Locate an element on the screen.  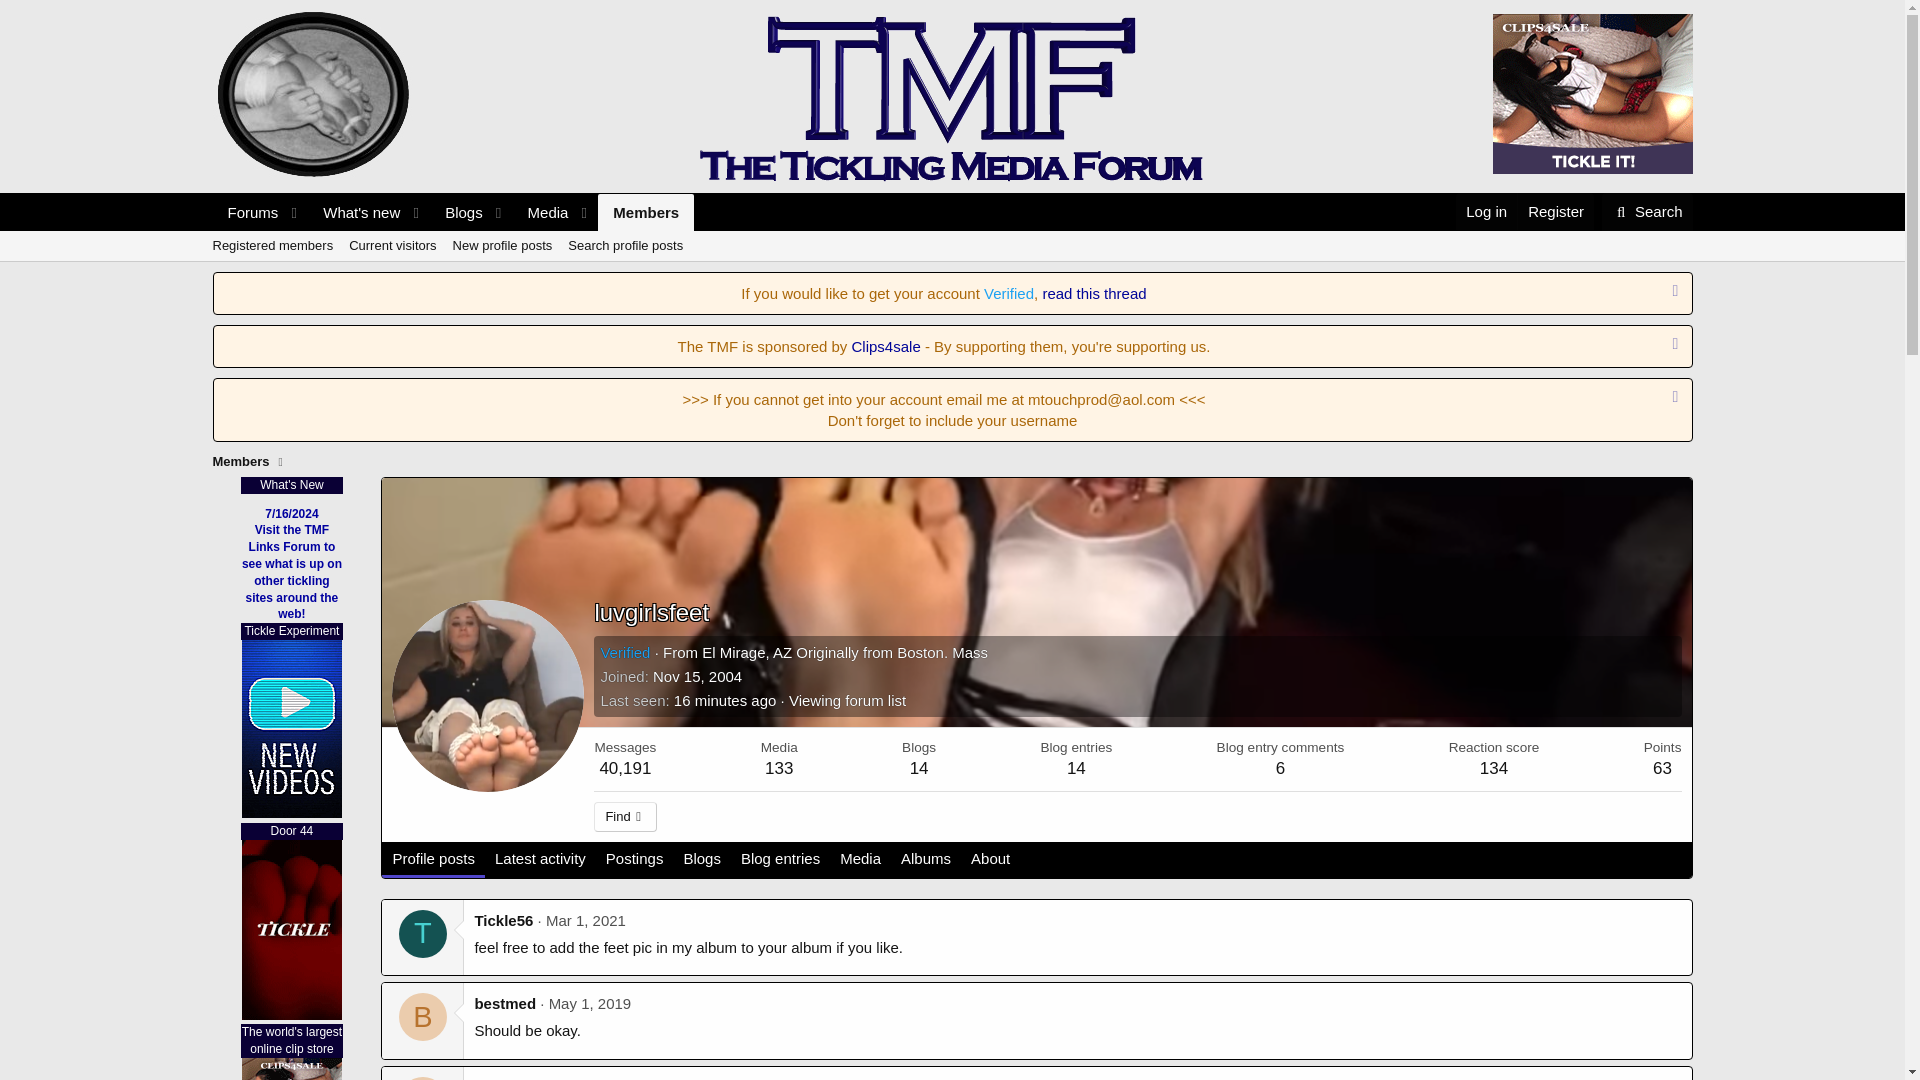
Jul 17, 2024 at 1:44 AM is located at coordinates (585, 920).